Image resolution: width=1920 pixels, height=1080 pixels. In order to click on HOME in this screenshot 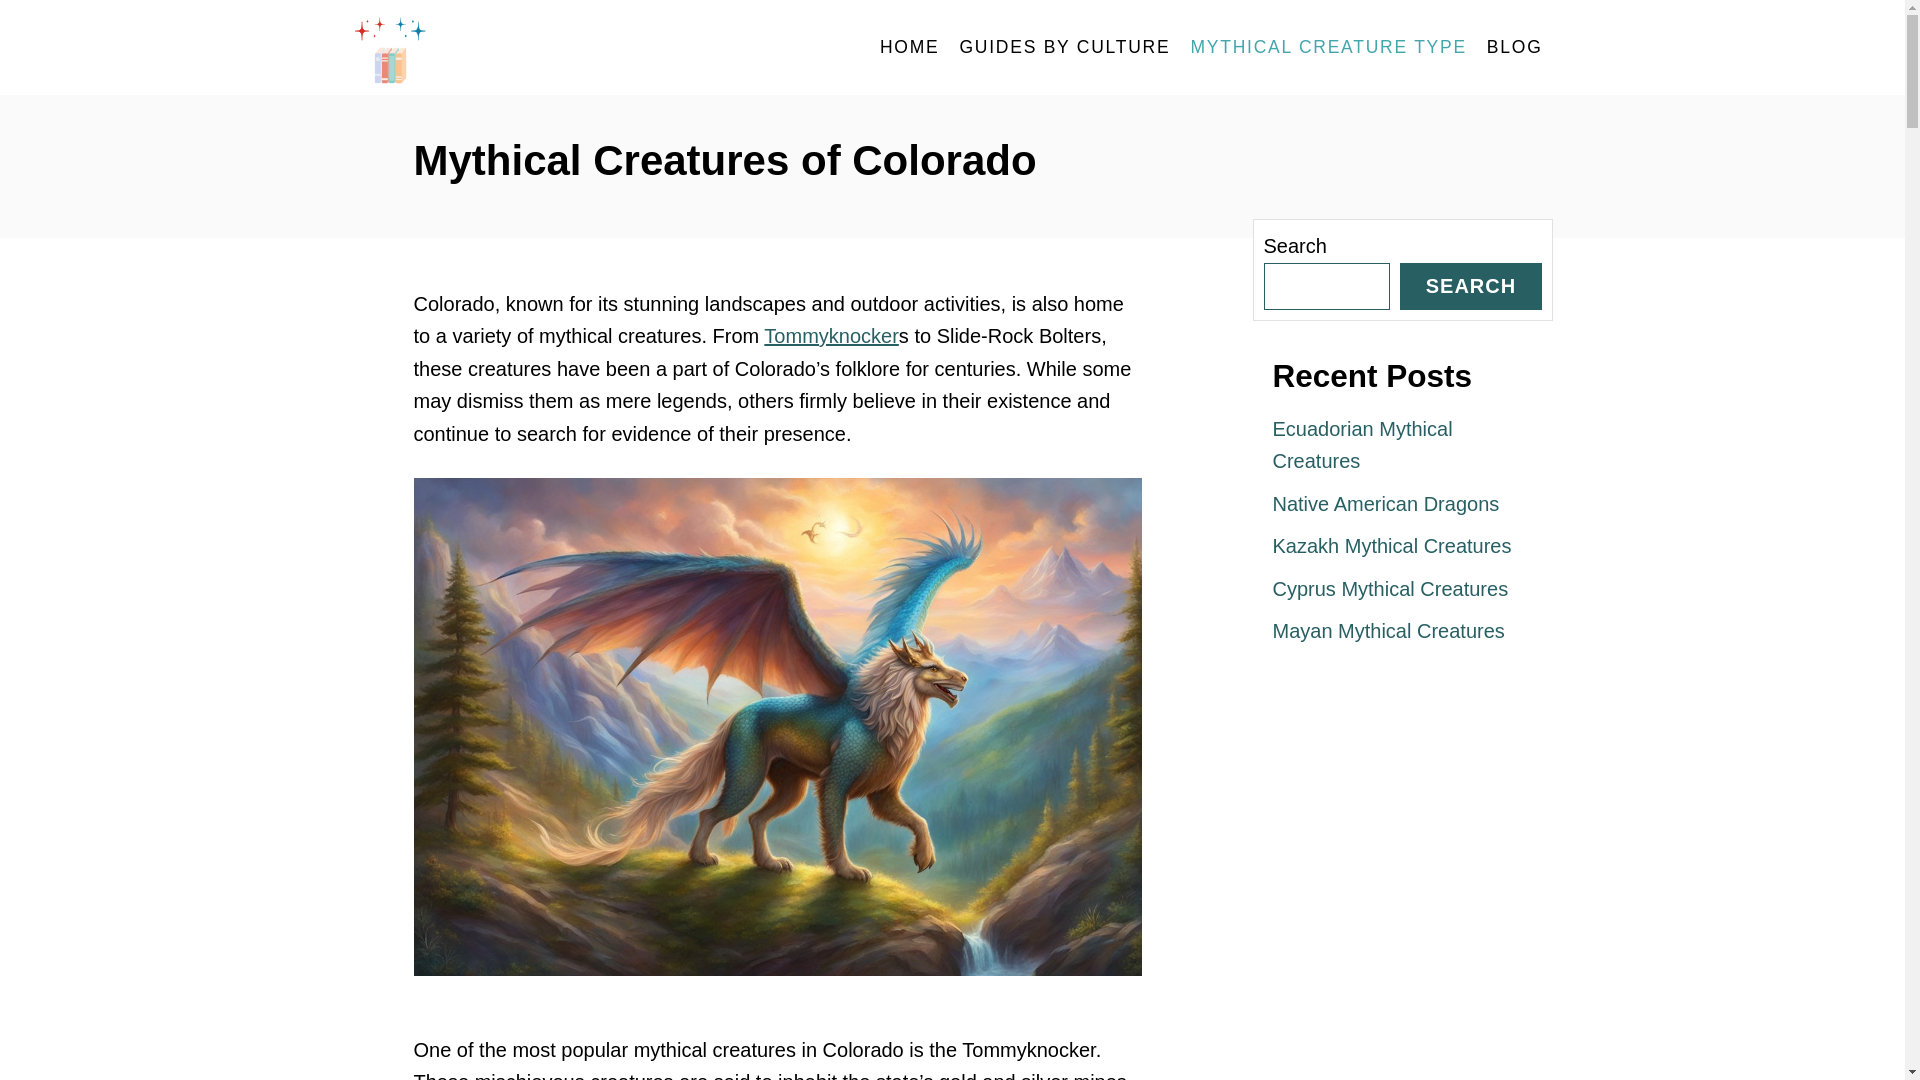, I will do `click(910, 48)`.